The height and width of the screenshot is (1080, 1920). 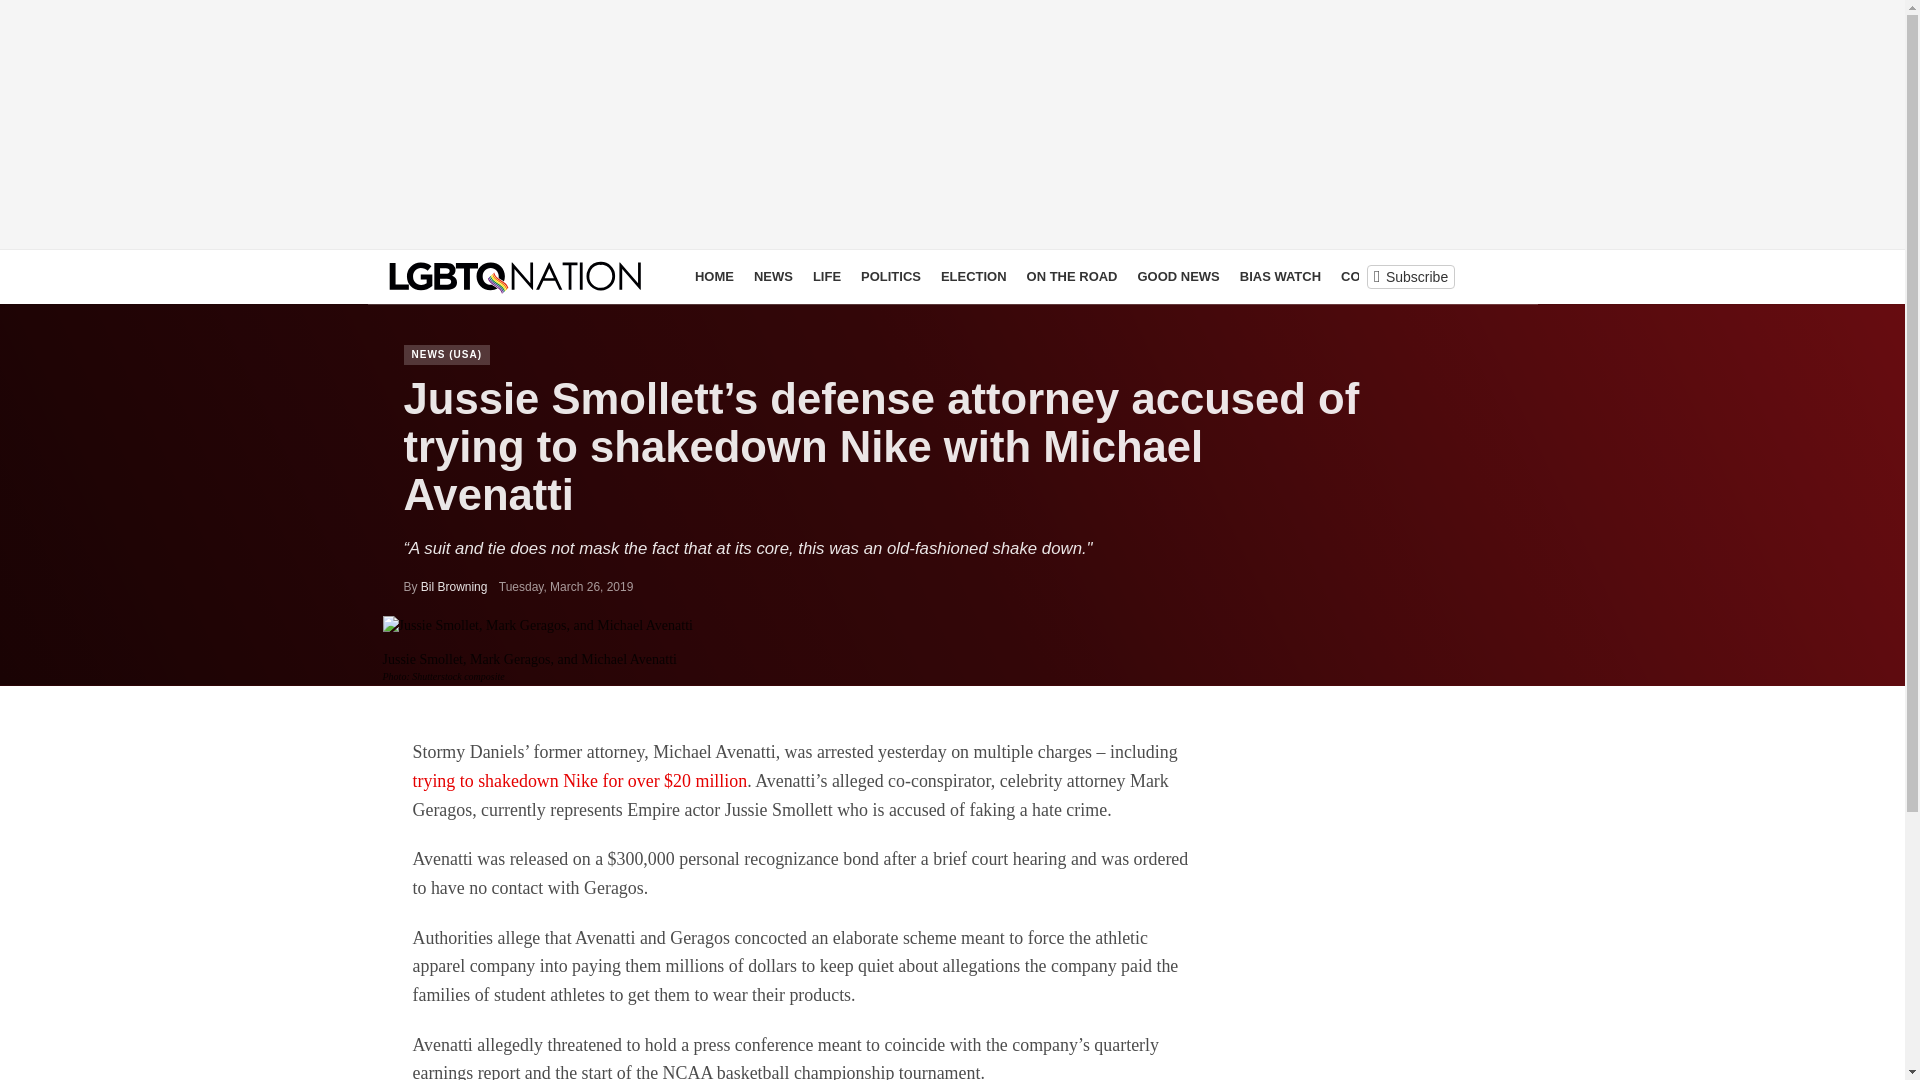 What do you see at coordinates (1072, 276) in the screenshot?
I see `ON THE ROAD` at bounding box center [1072, 276].